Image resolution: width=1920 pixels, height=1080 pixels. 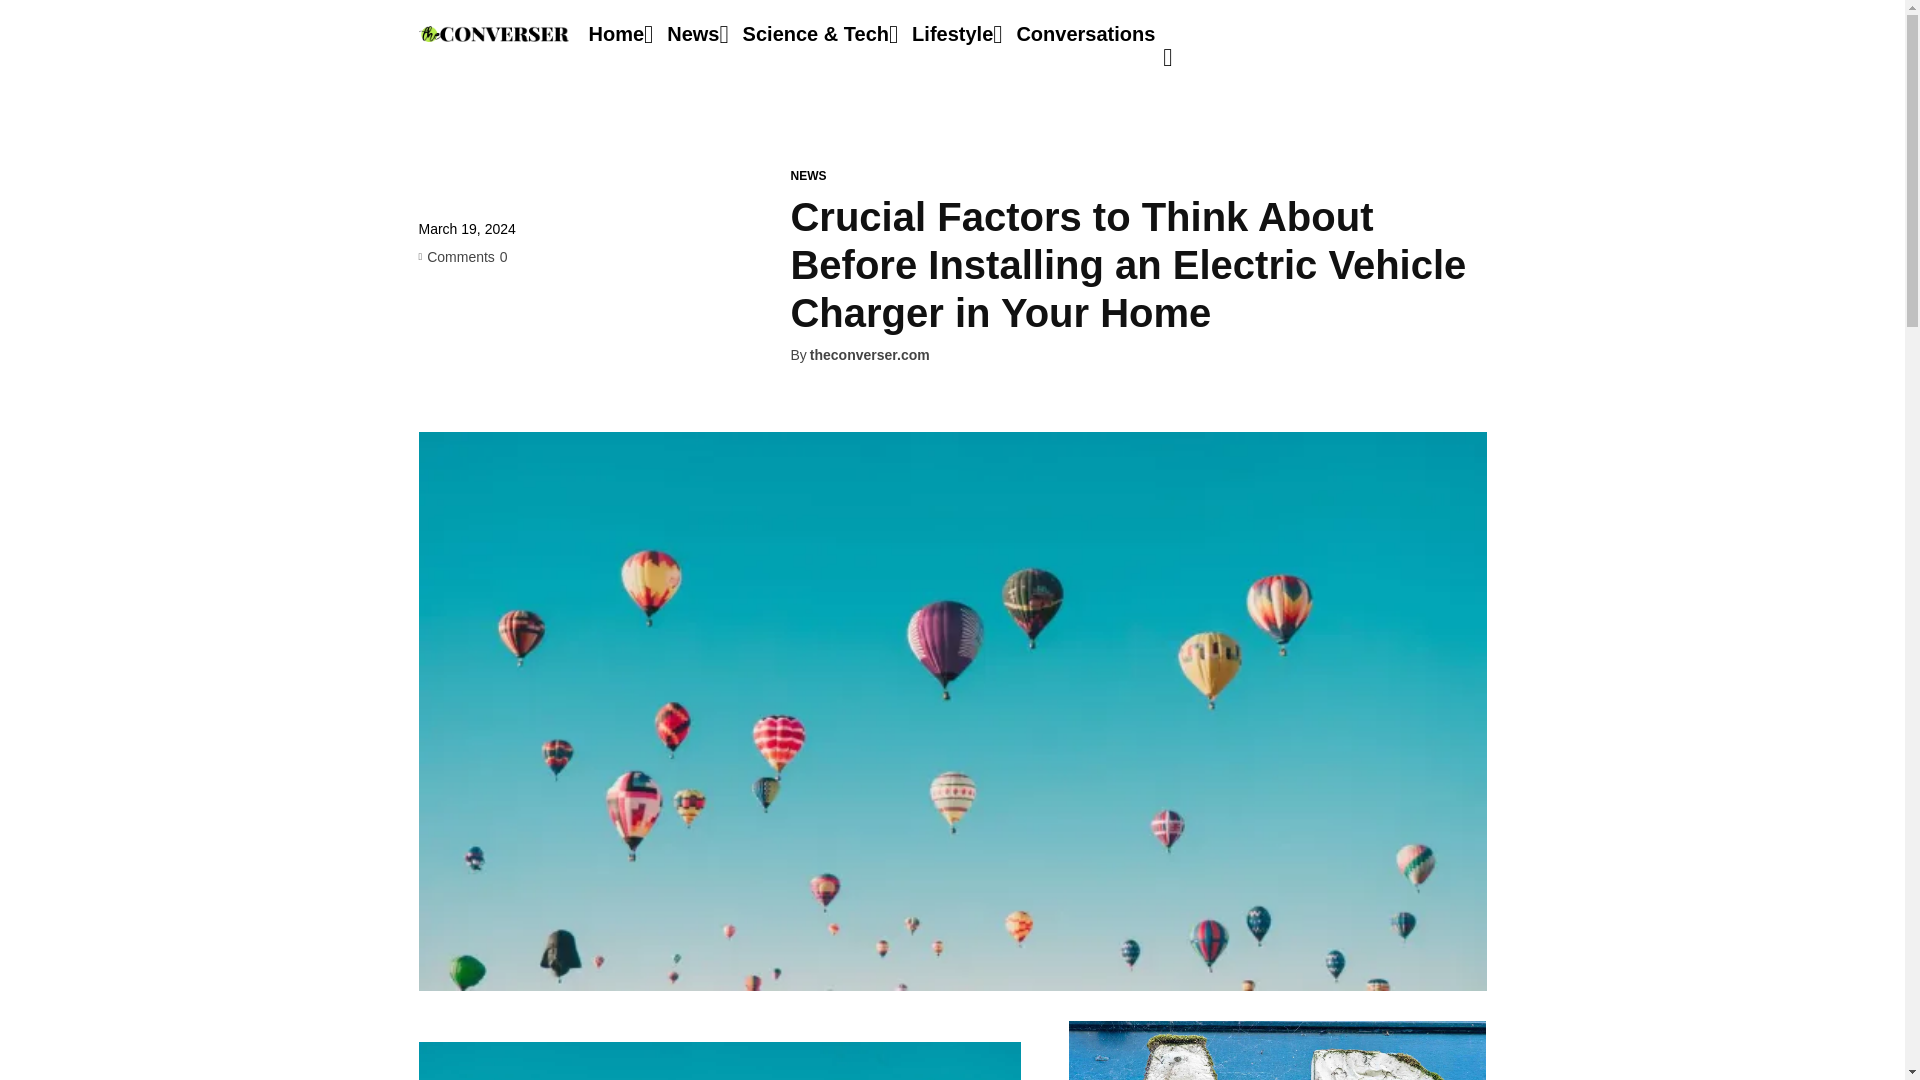 I want to click on Facebook, so click(x=438, y=333).